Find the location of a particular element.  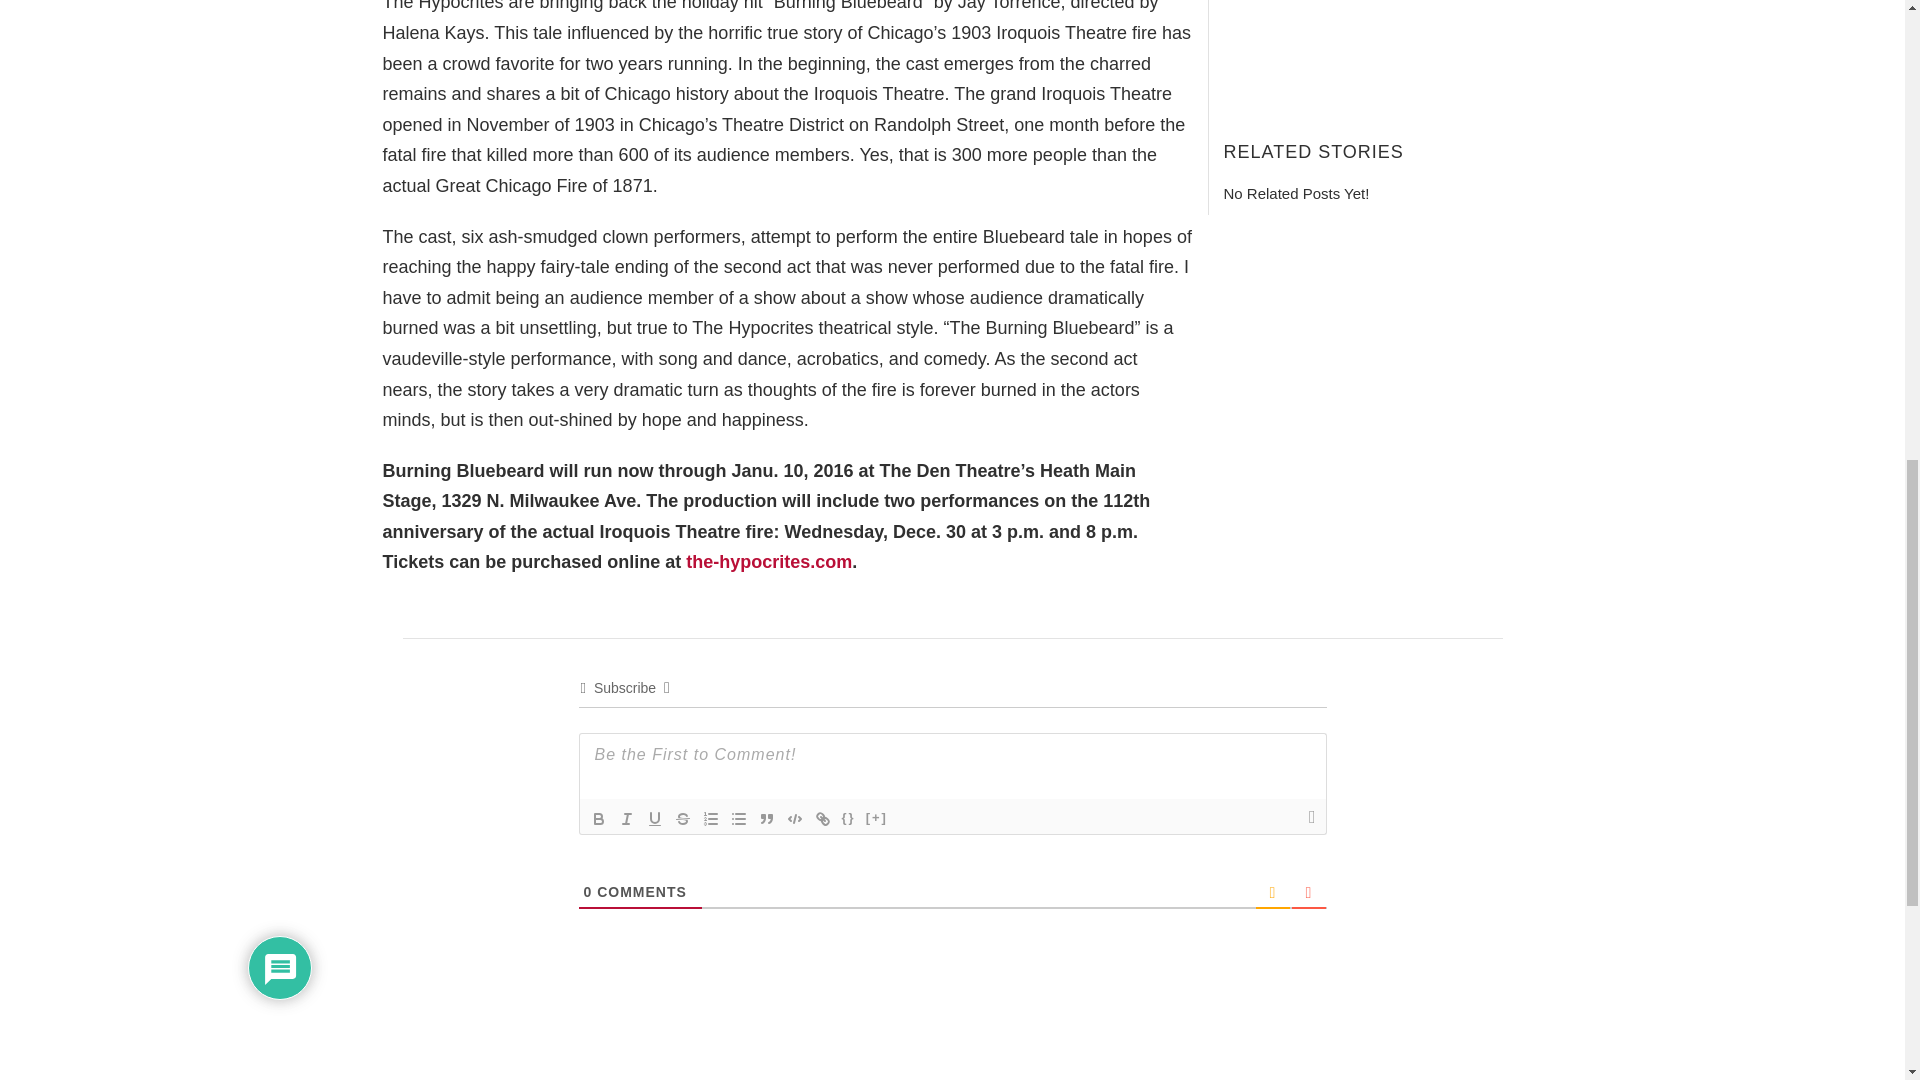

the-hypocrites.com is located at coordinates (768, 562).